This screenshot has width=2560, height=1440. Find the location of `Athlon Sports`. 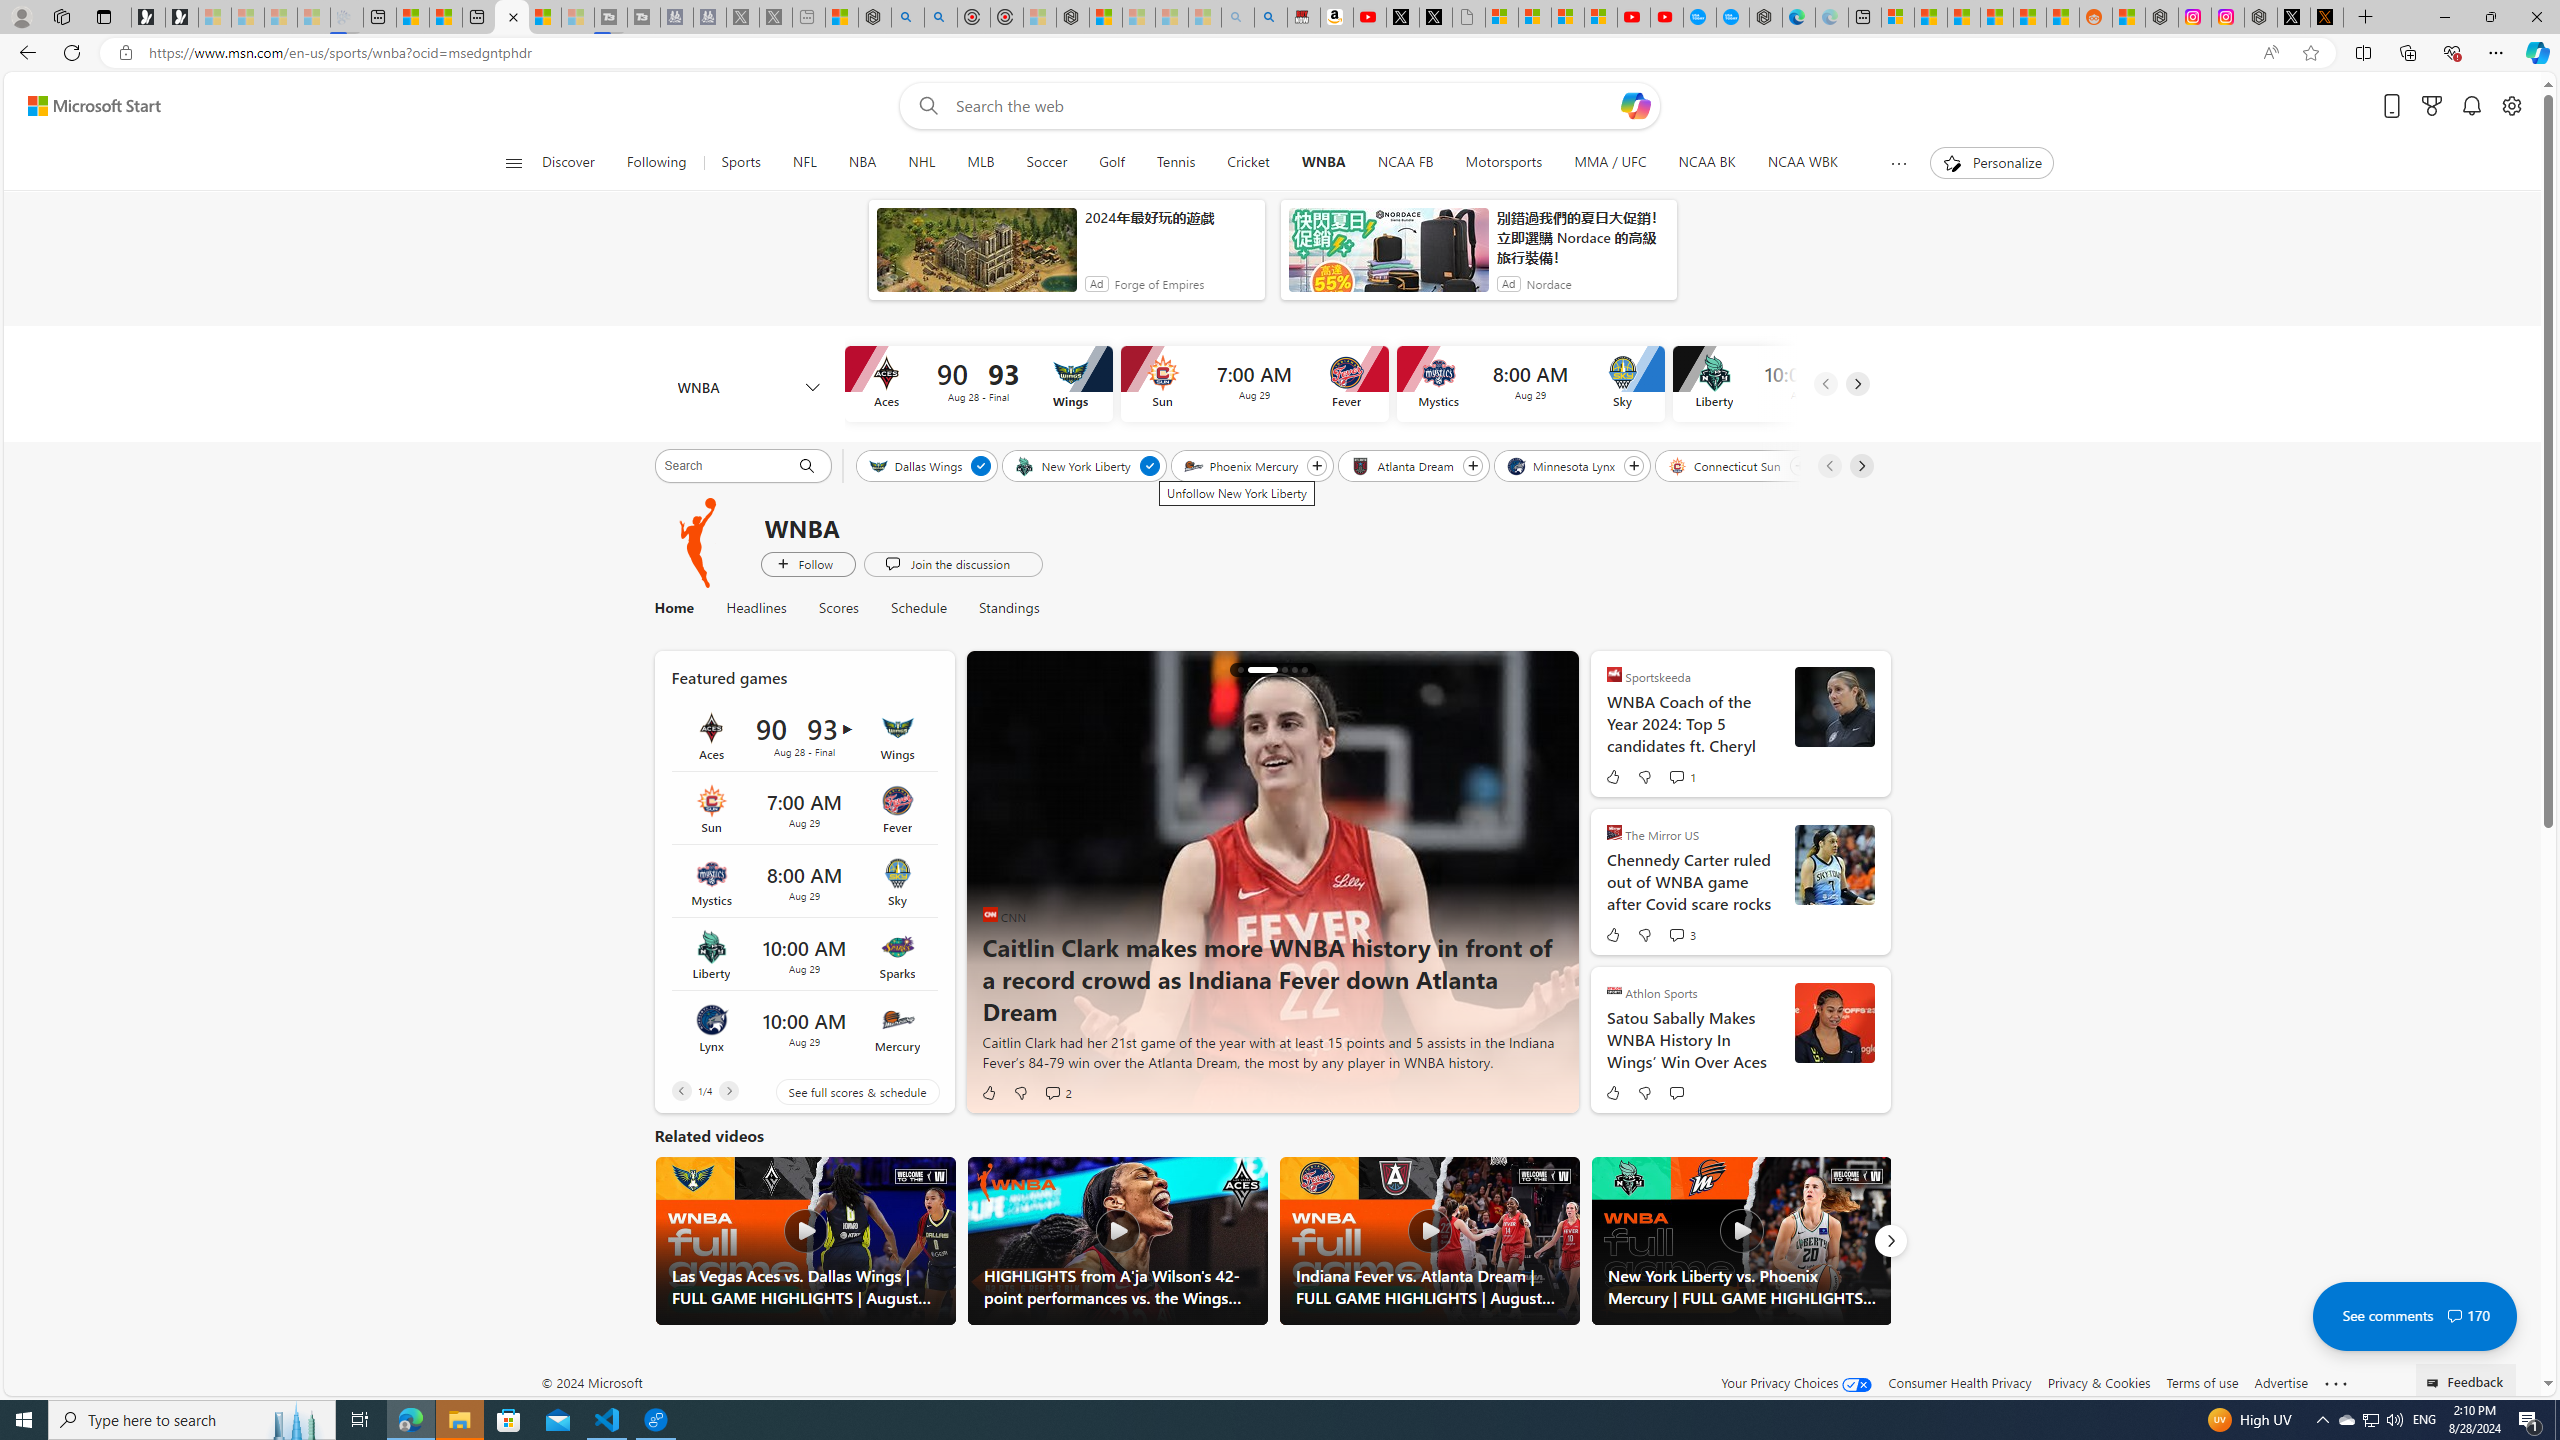

Athlon Sports is located at coordinates (1614, 990).